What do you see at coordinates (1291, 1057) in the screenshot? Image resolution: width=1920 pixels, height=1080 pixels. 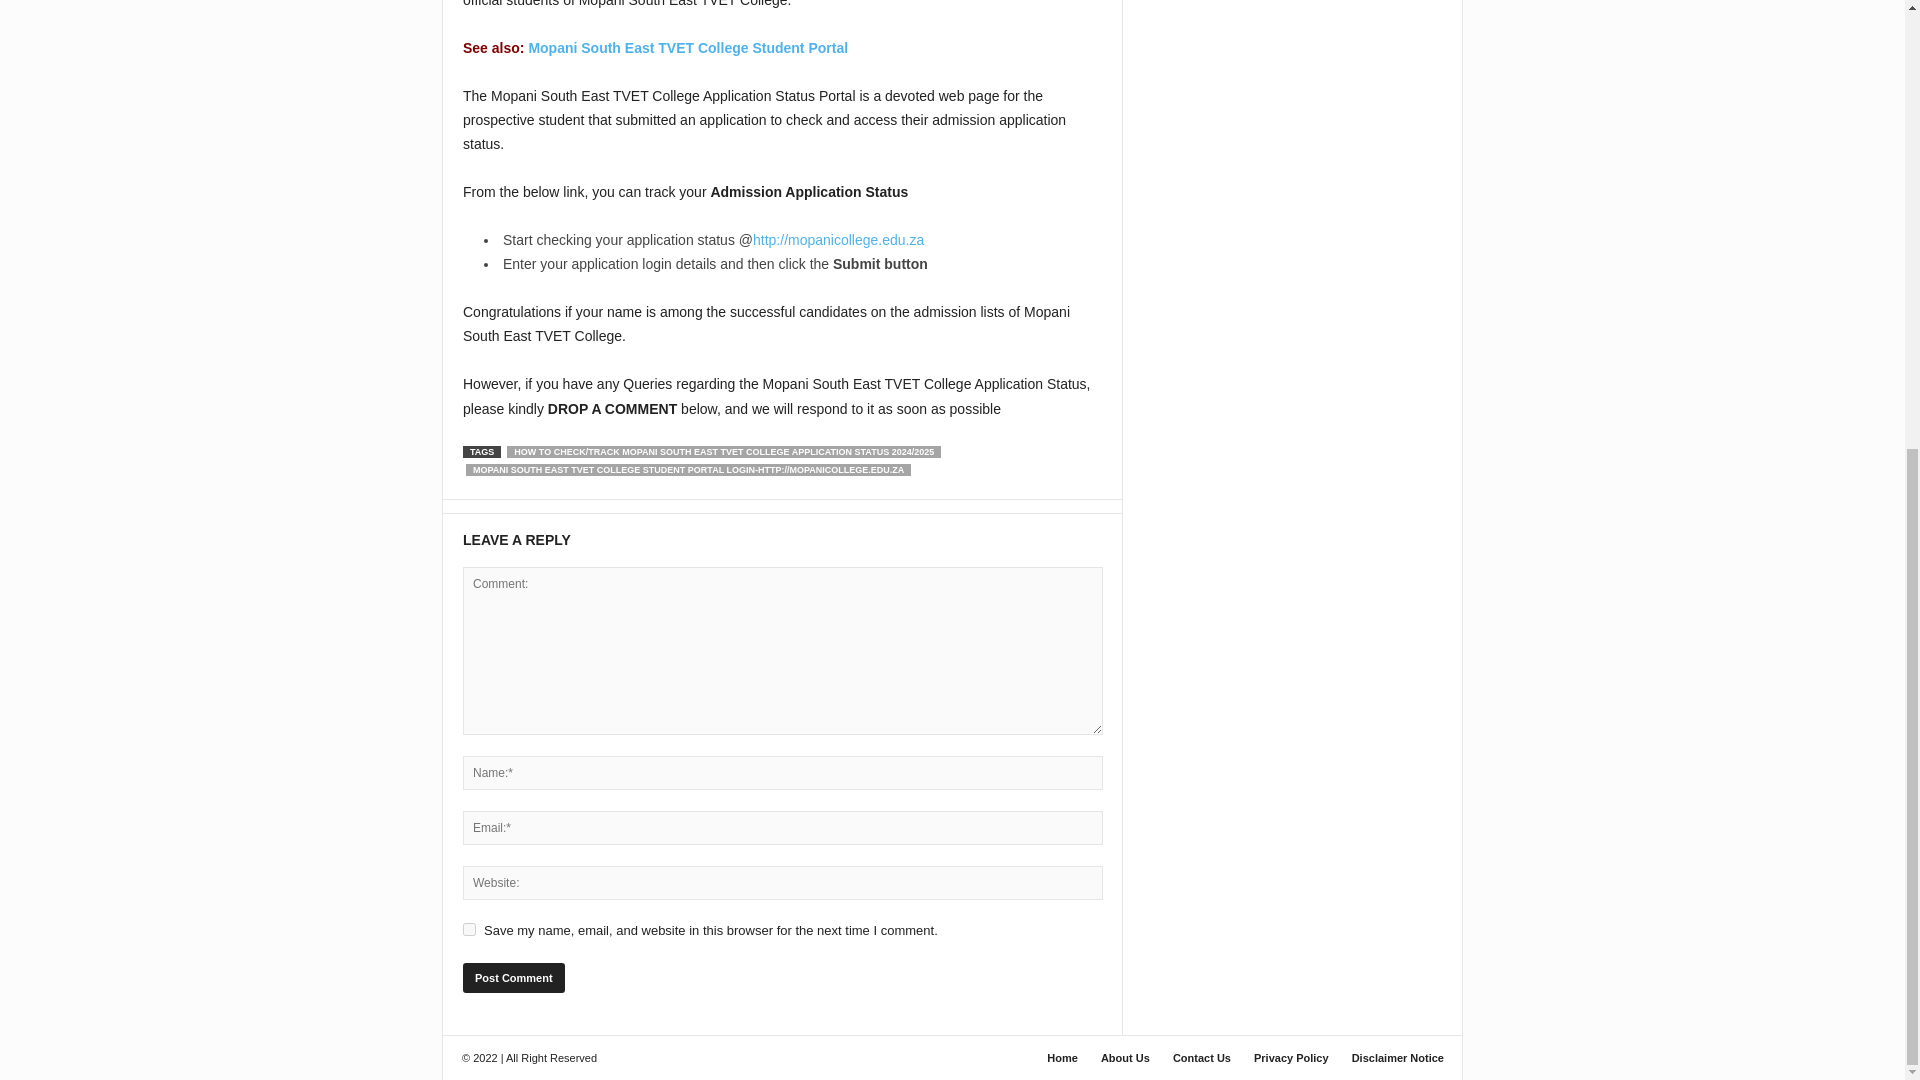 I see `Privacy Policy` at bounding box center [1291, 1057].